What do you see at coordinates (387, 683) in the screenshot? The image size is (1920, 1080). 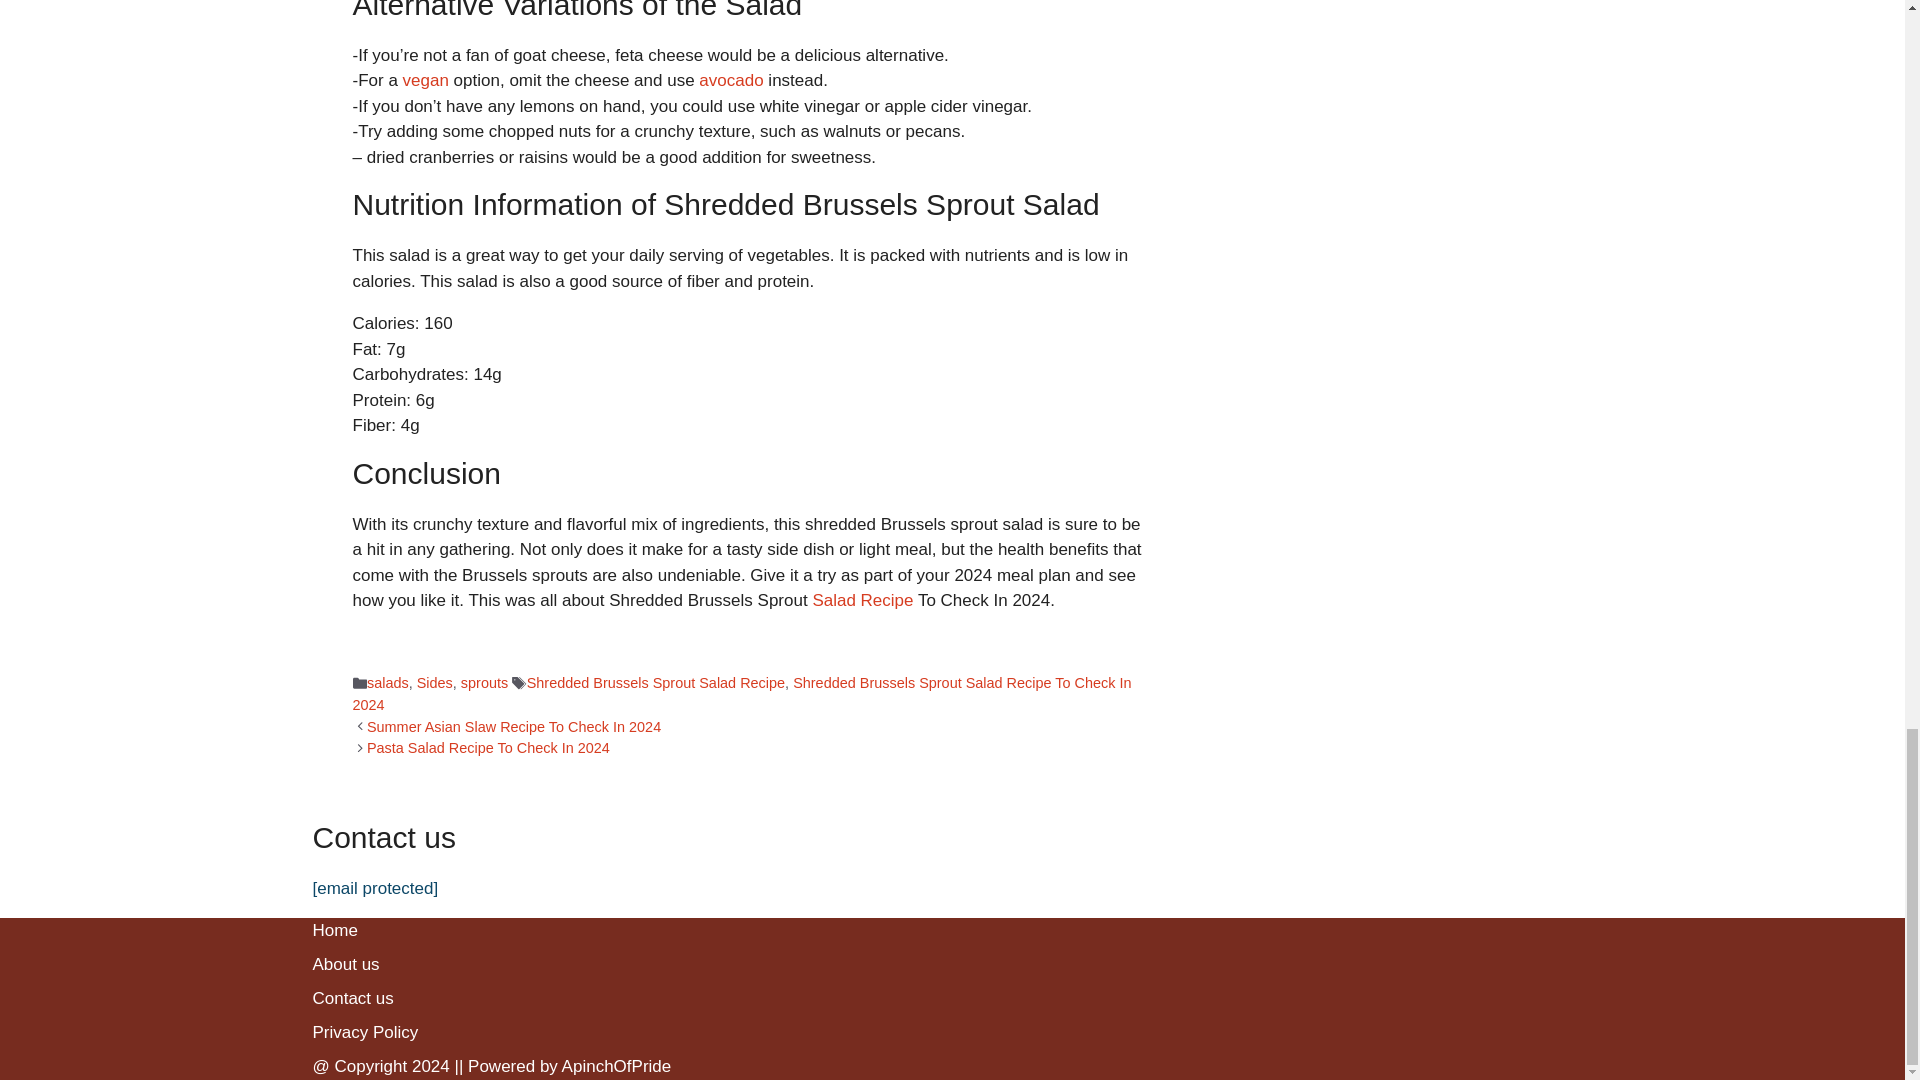 I see `salads` at bounding box center [387, 683].